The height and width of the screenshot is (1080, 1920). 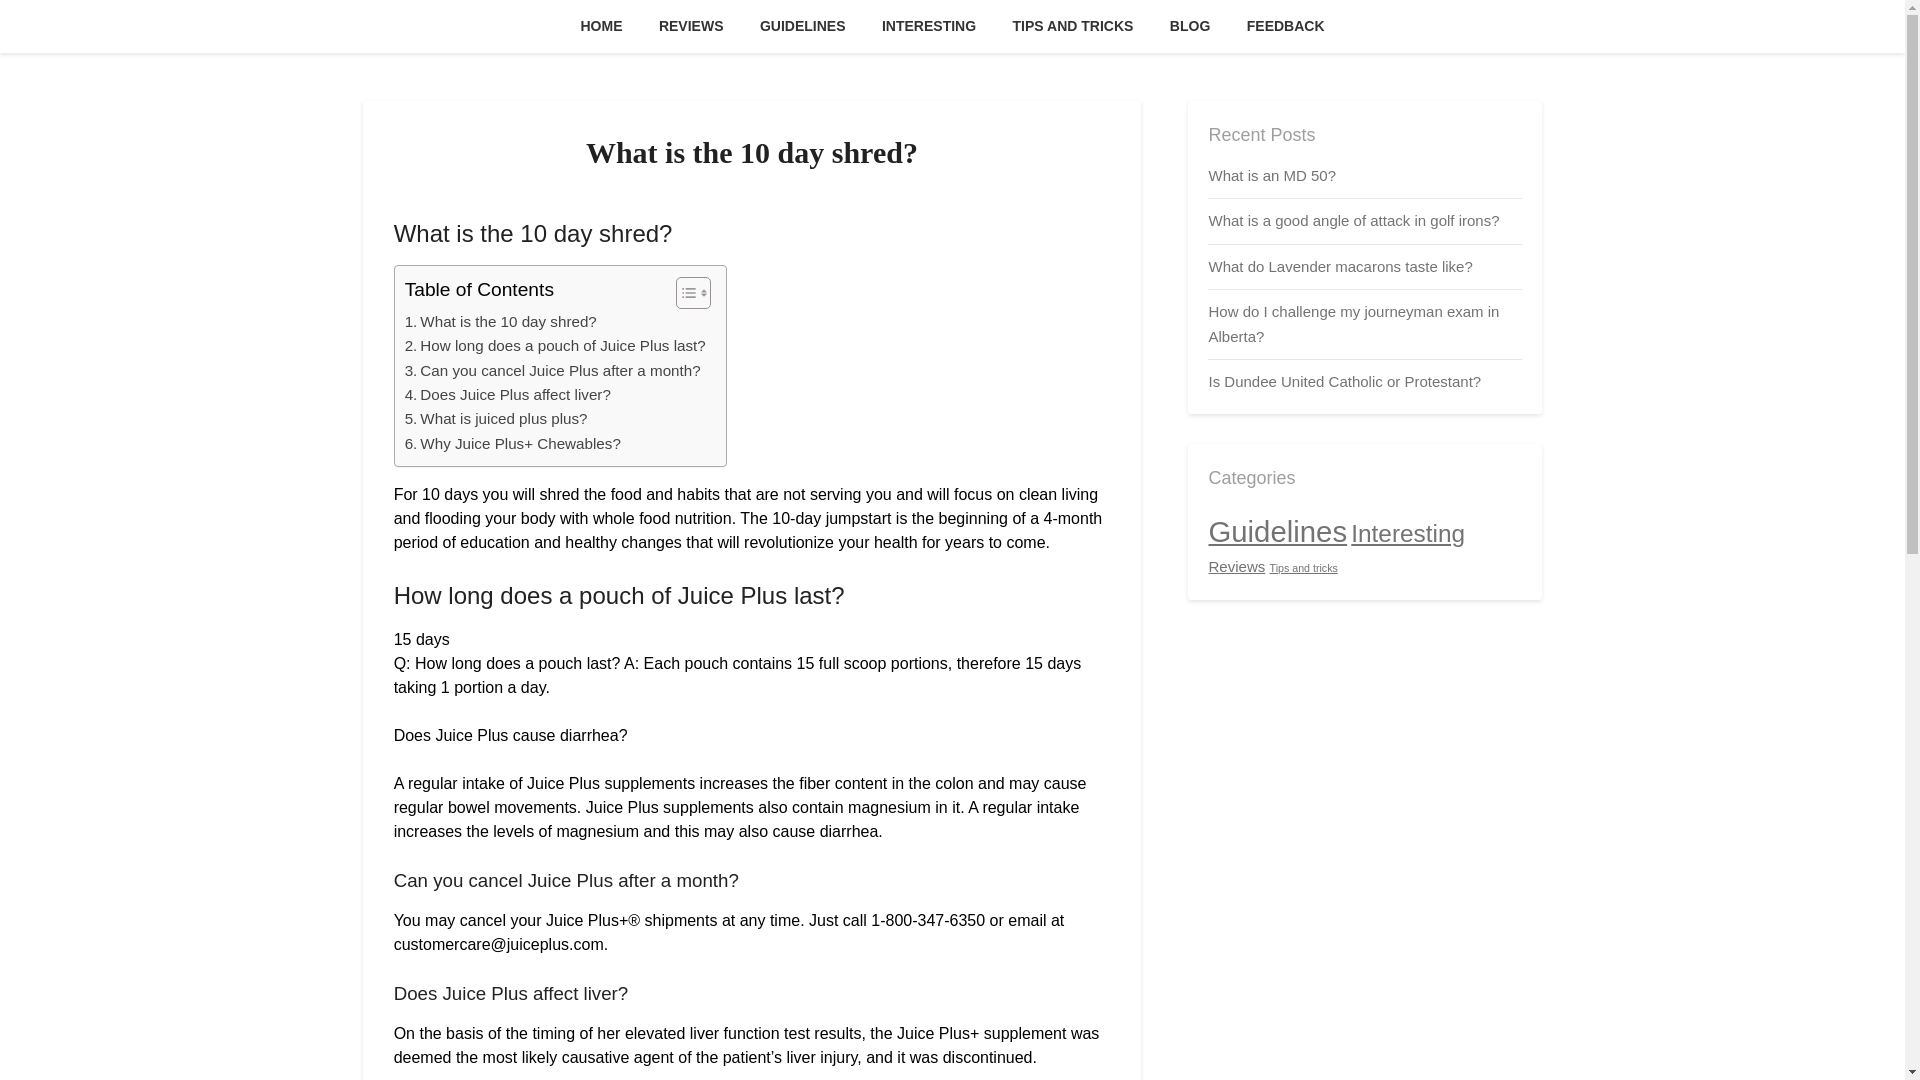 I want to click on How long does a pouch of Juice Plus last?, so click(x=556, y=345).